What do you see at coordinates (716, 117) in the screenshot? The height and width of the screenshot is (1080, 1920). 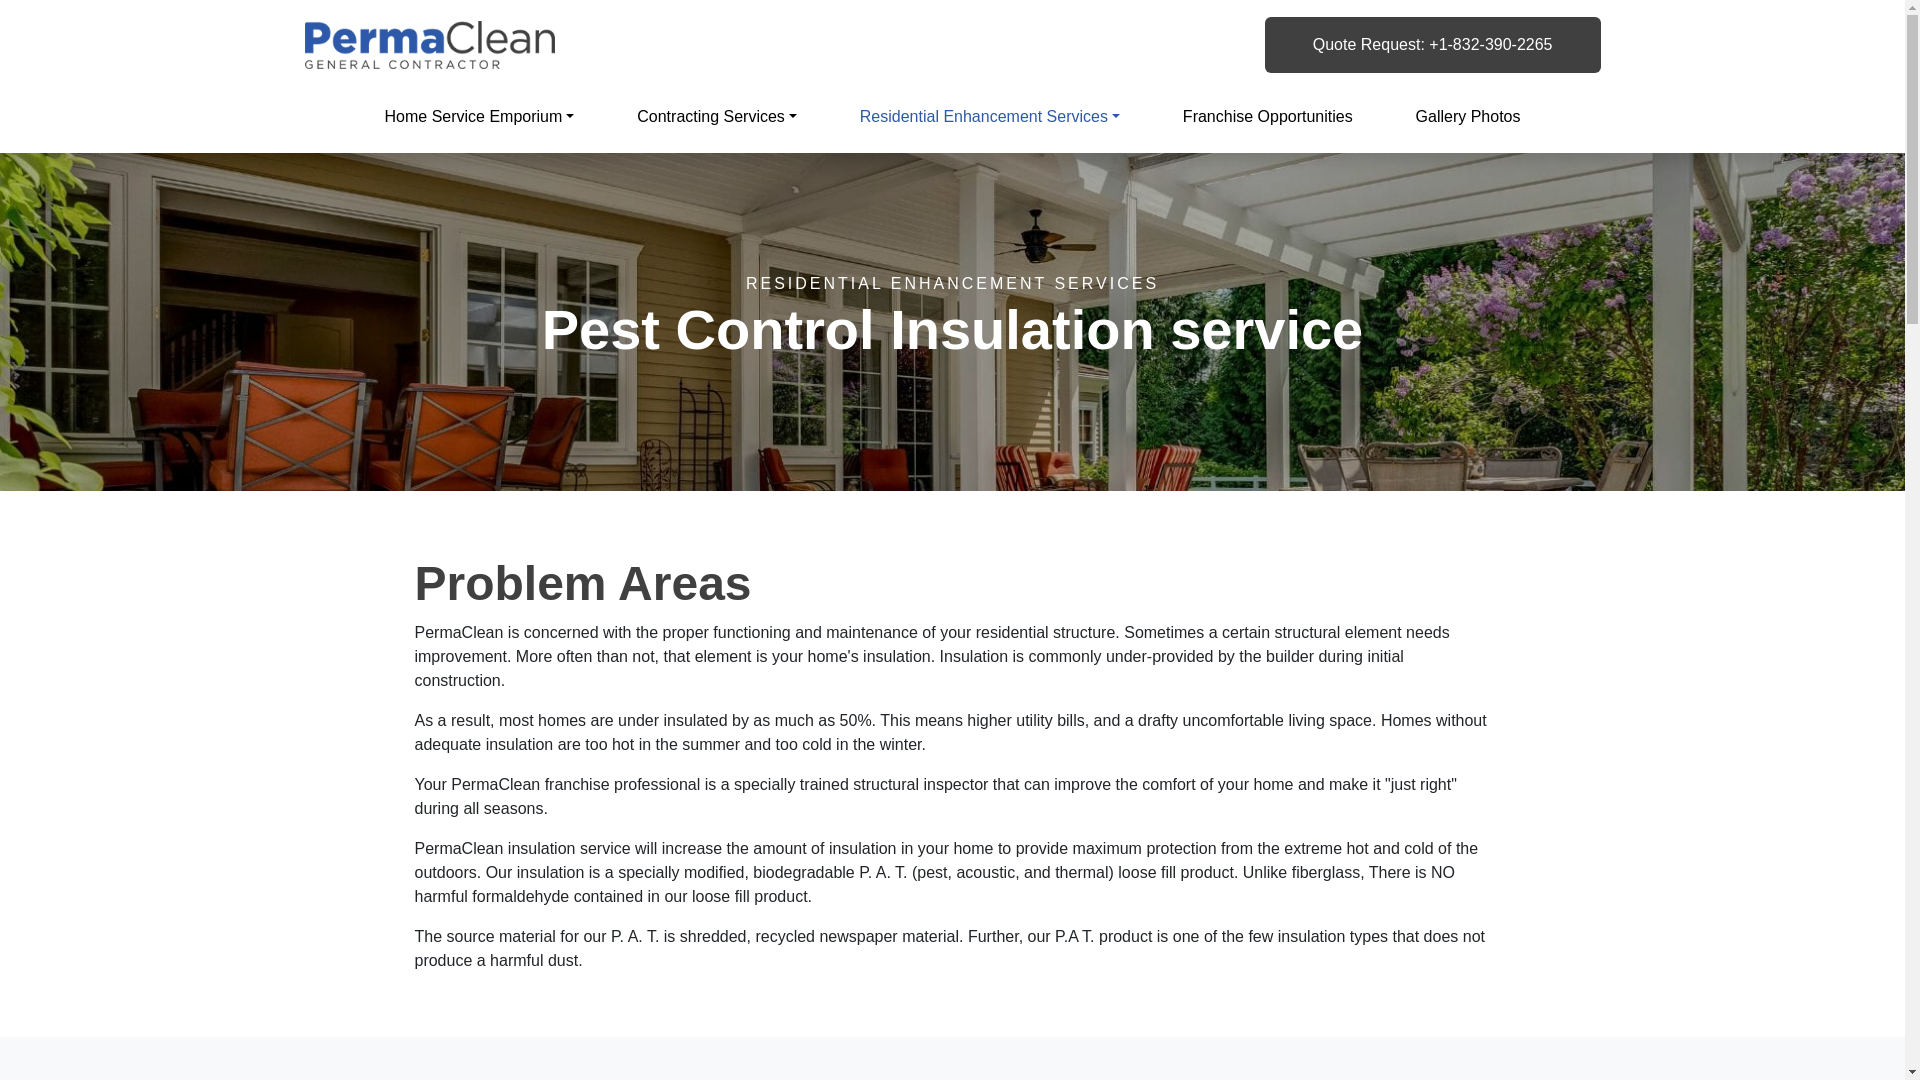 I see `Contracting Services` at bounding box center [716, 117].